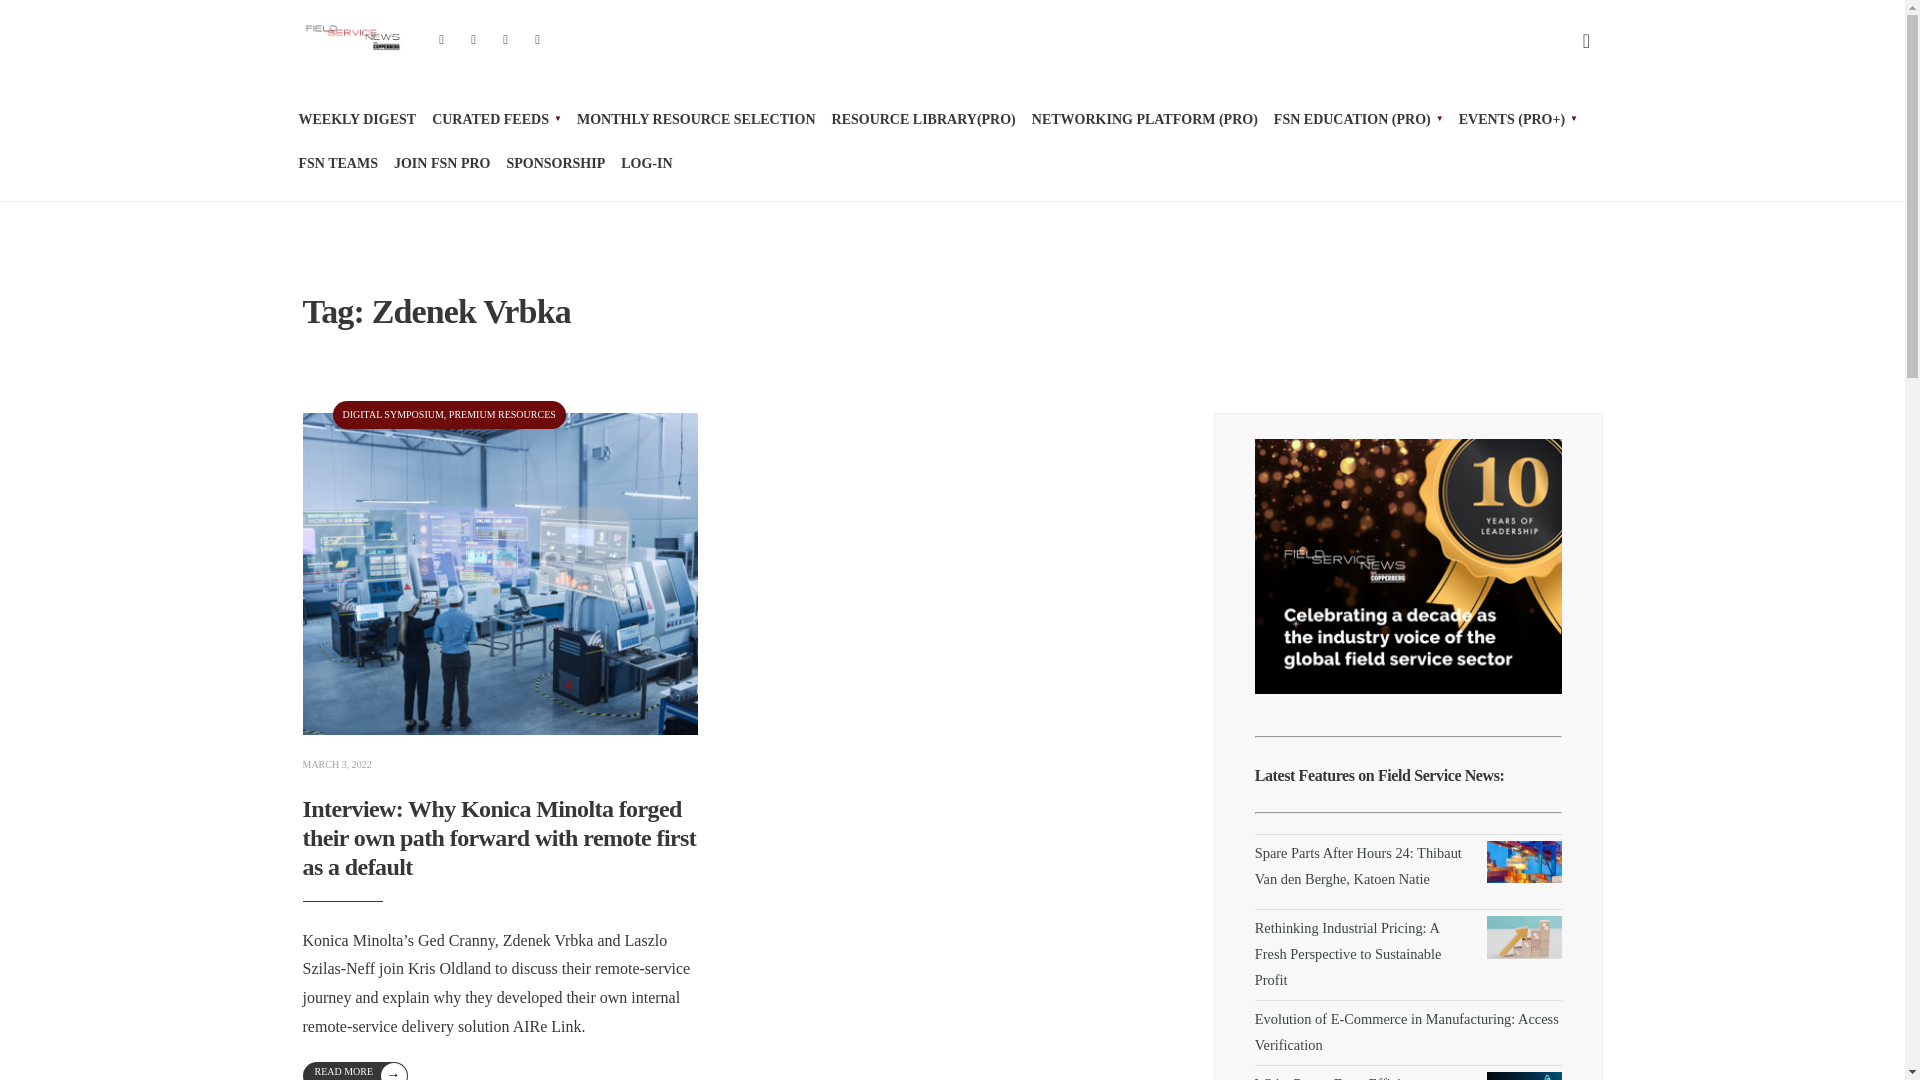 This screenshot has width=1920, height=1080. Describe the element at coordinates (496, 120) in the screenshot. I see `CURATED FEEDS` at that location.